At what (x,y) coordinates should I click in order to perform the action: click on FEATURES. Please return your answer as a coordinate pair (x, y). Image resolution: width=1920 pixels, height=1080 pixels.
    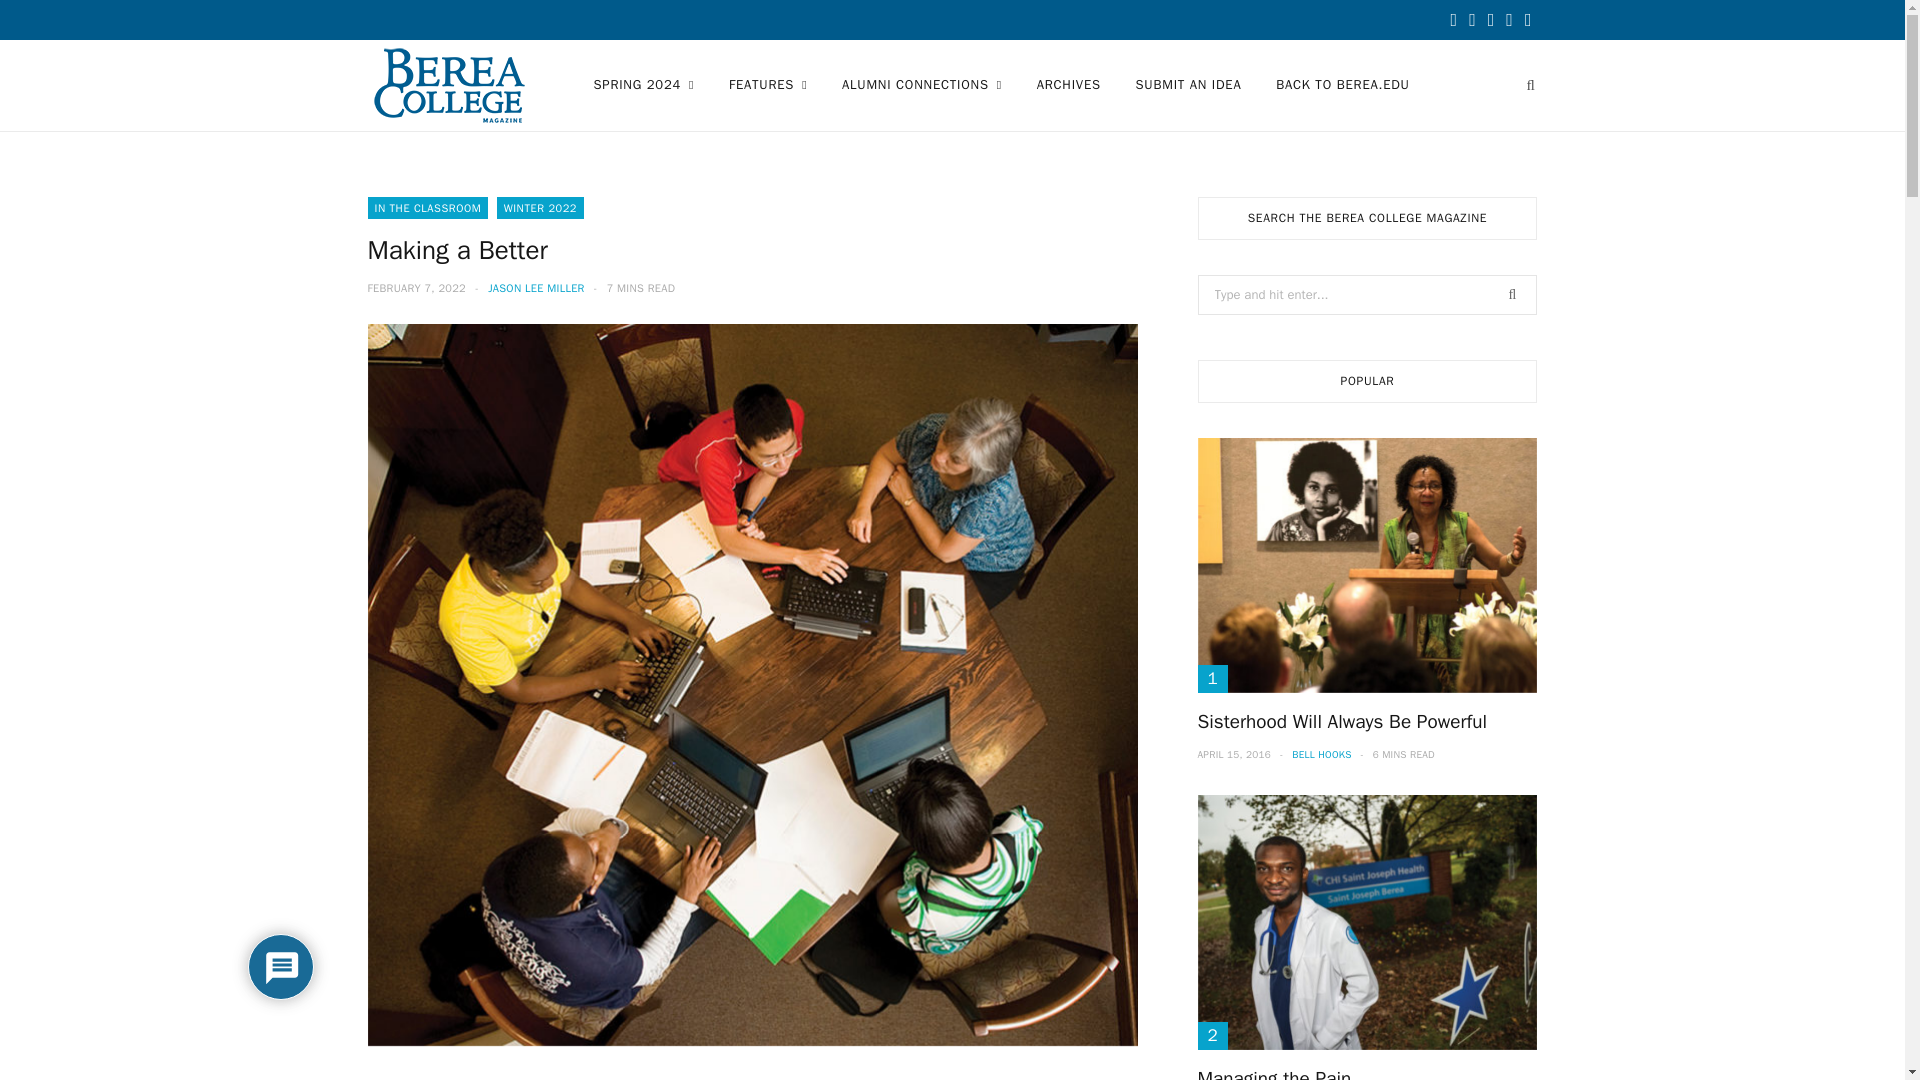
    Looking at the image, I should click on (768, 84).